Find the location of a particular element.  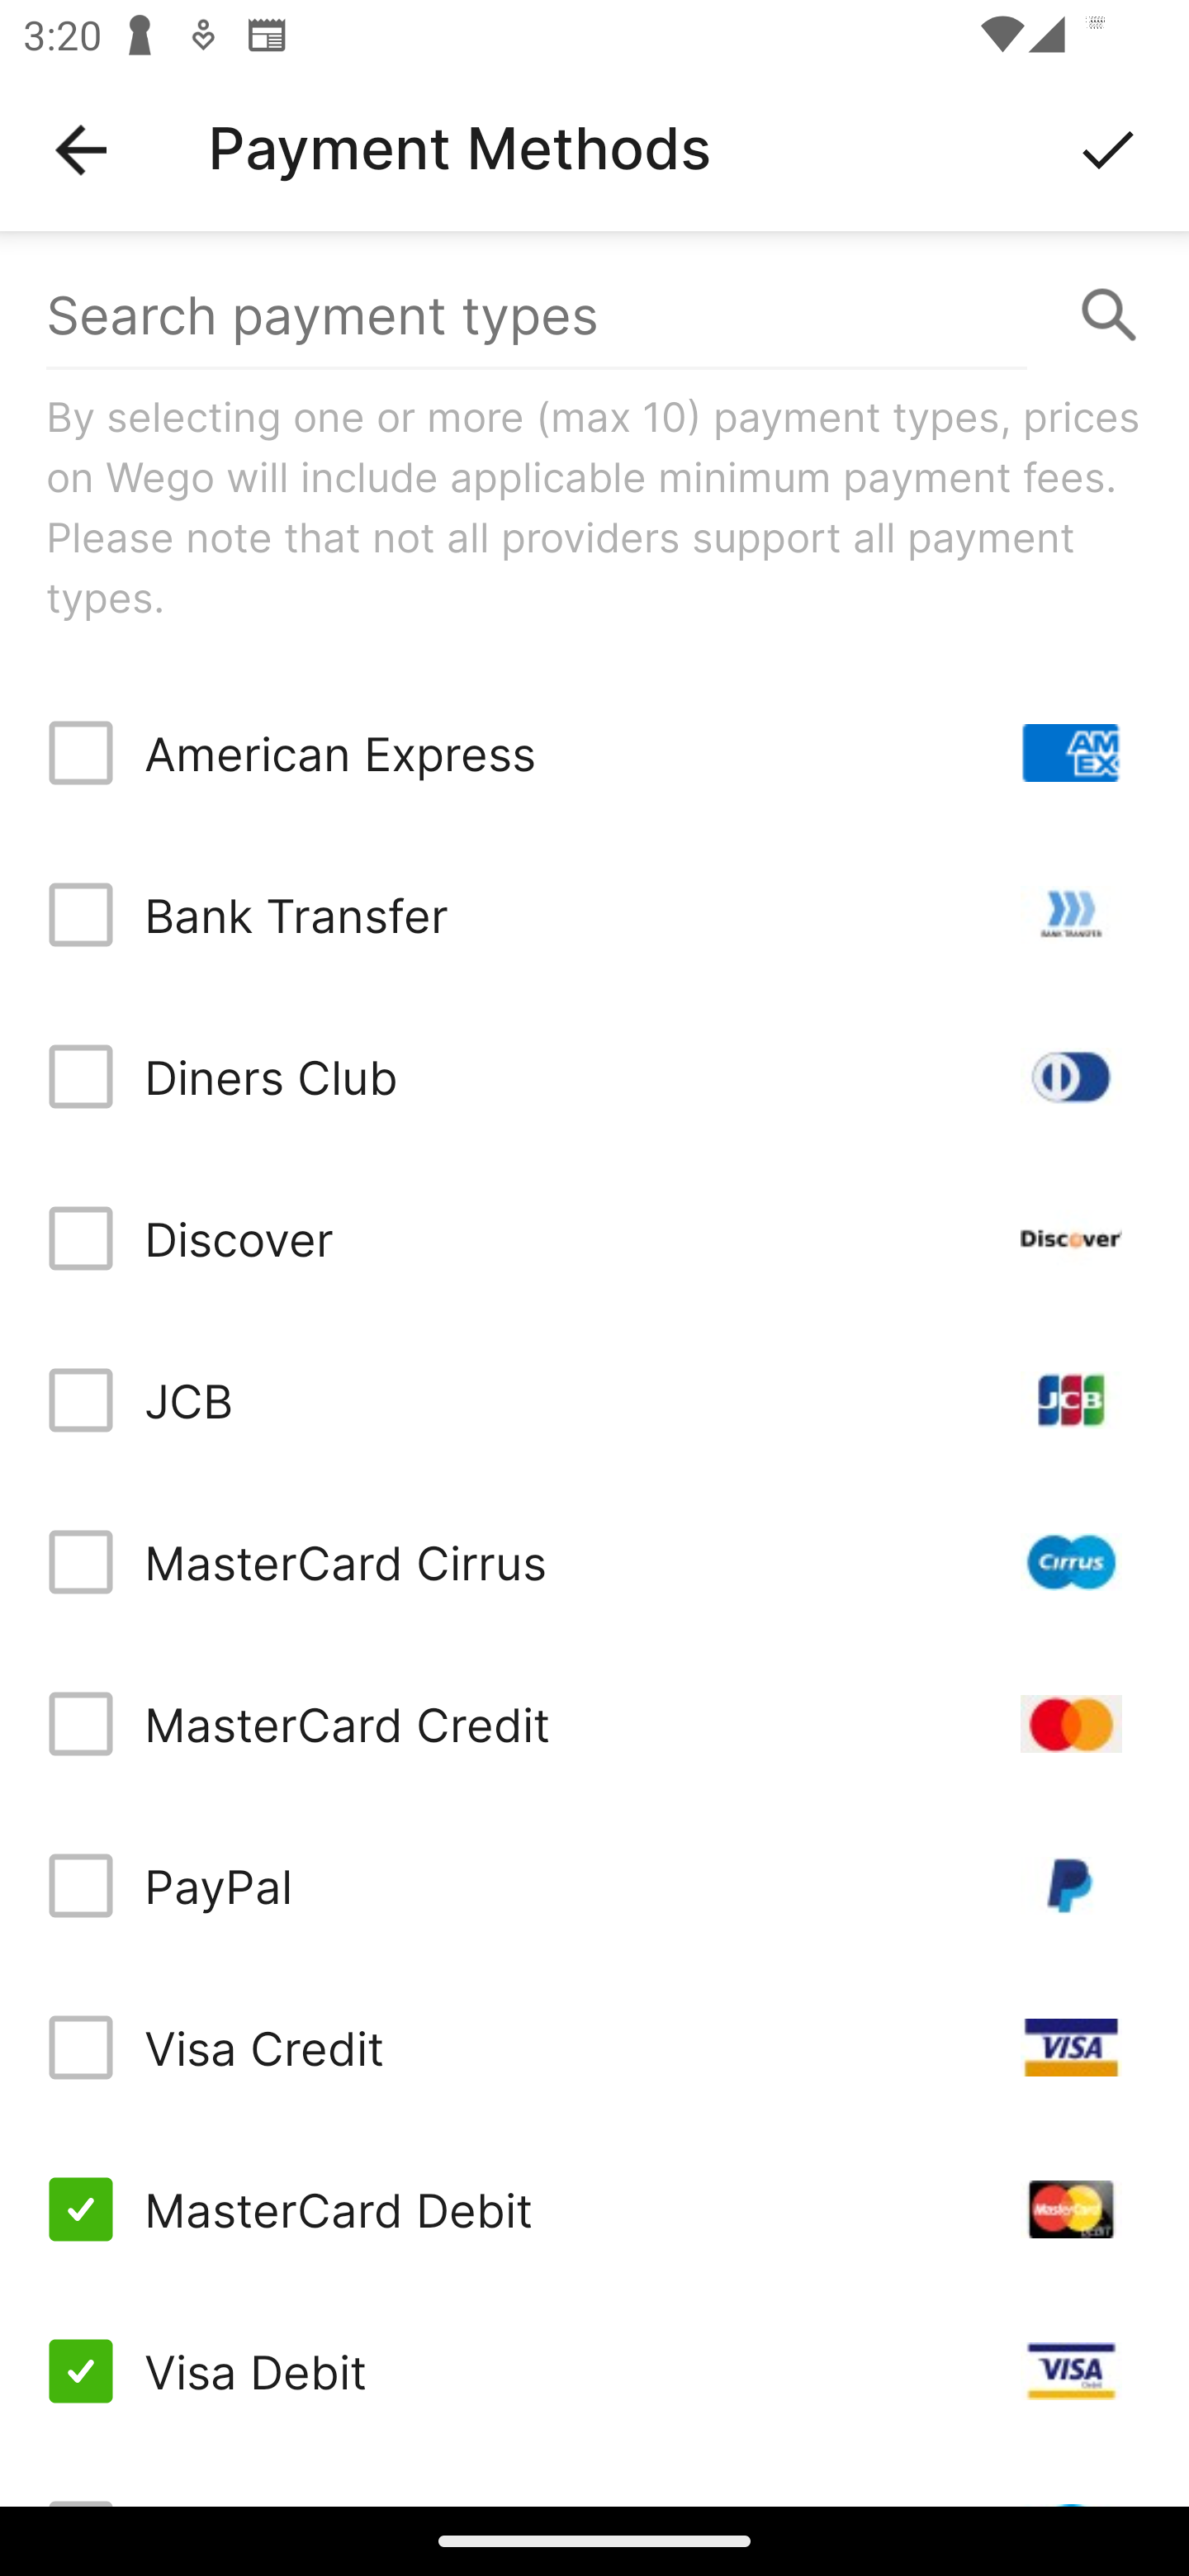

American Express is located at coordinates (594, 753).